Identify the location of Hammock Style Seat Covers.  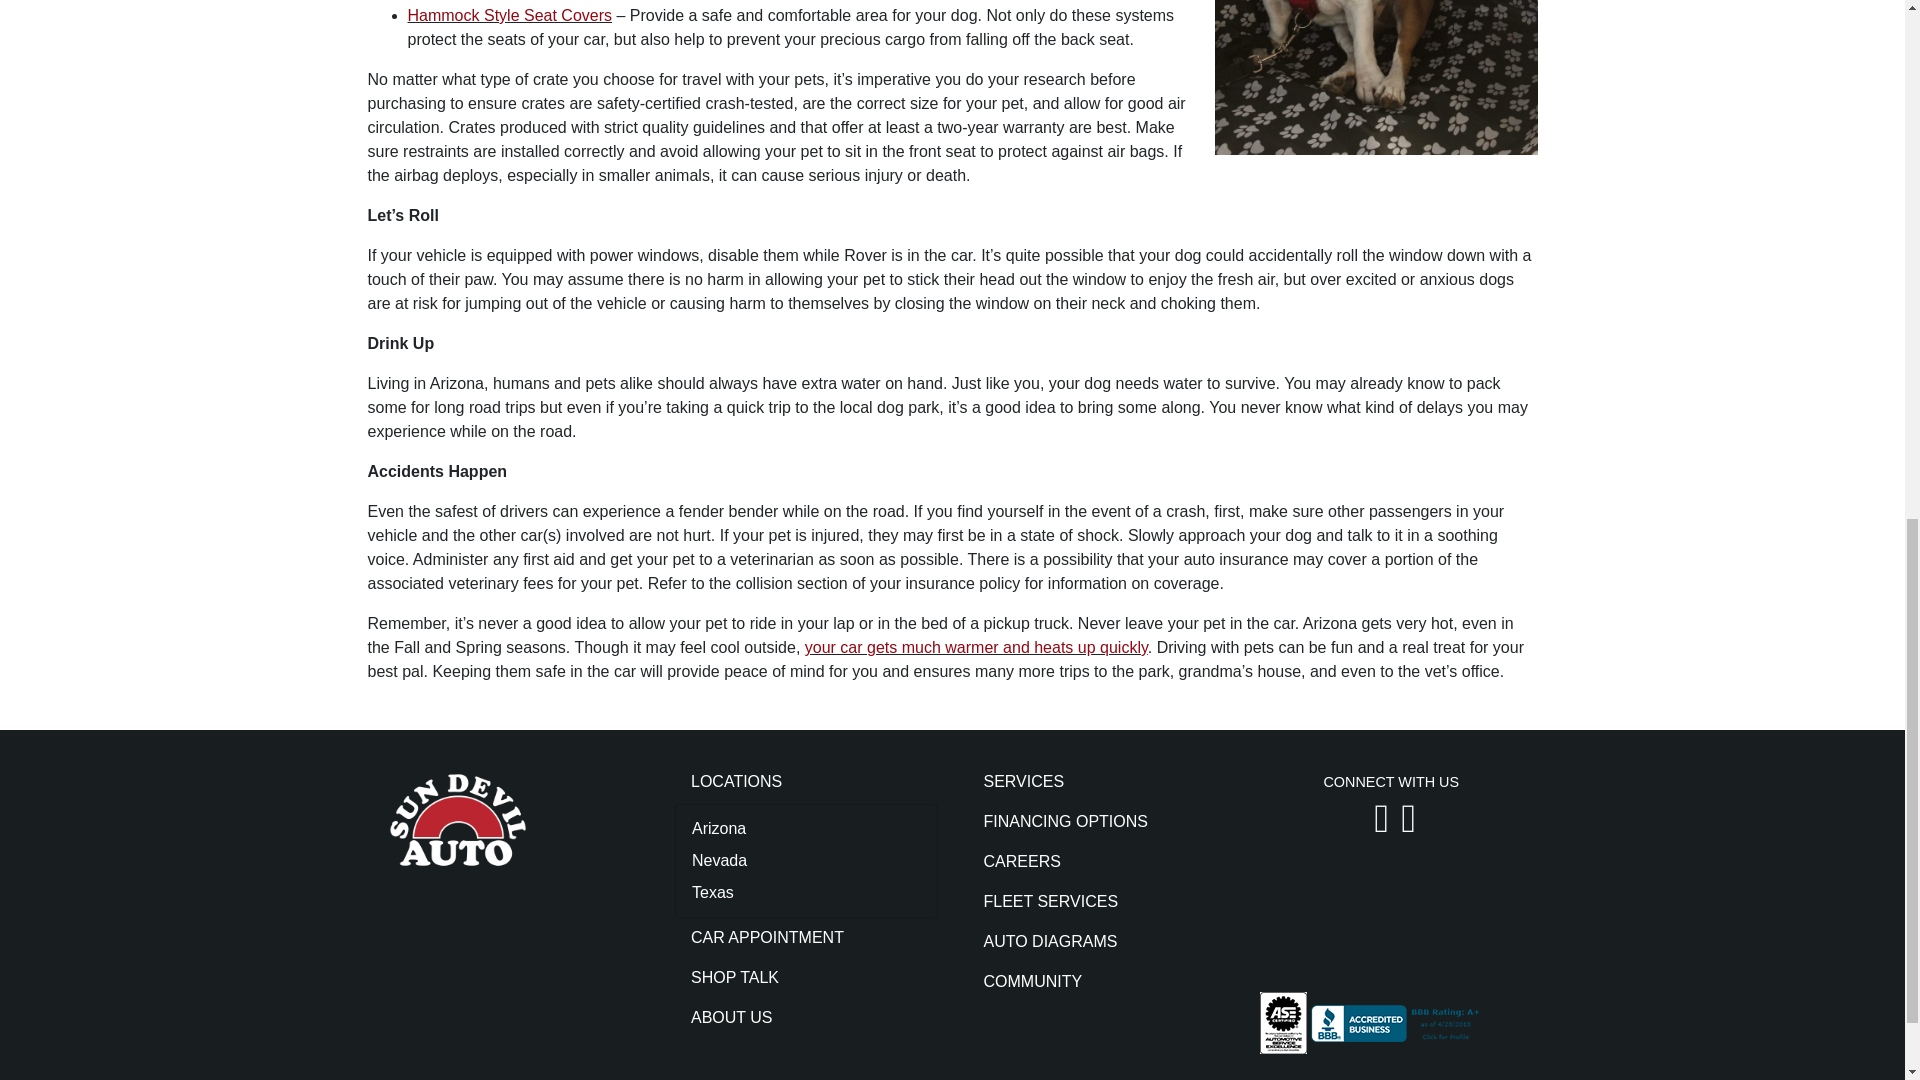
(510, 14).